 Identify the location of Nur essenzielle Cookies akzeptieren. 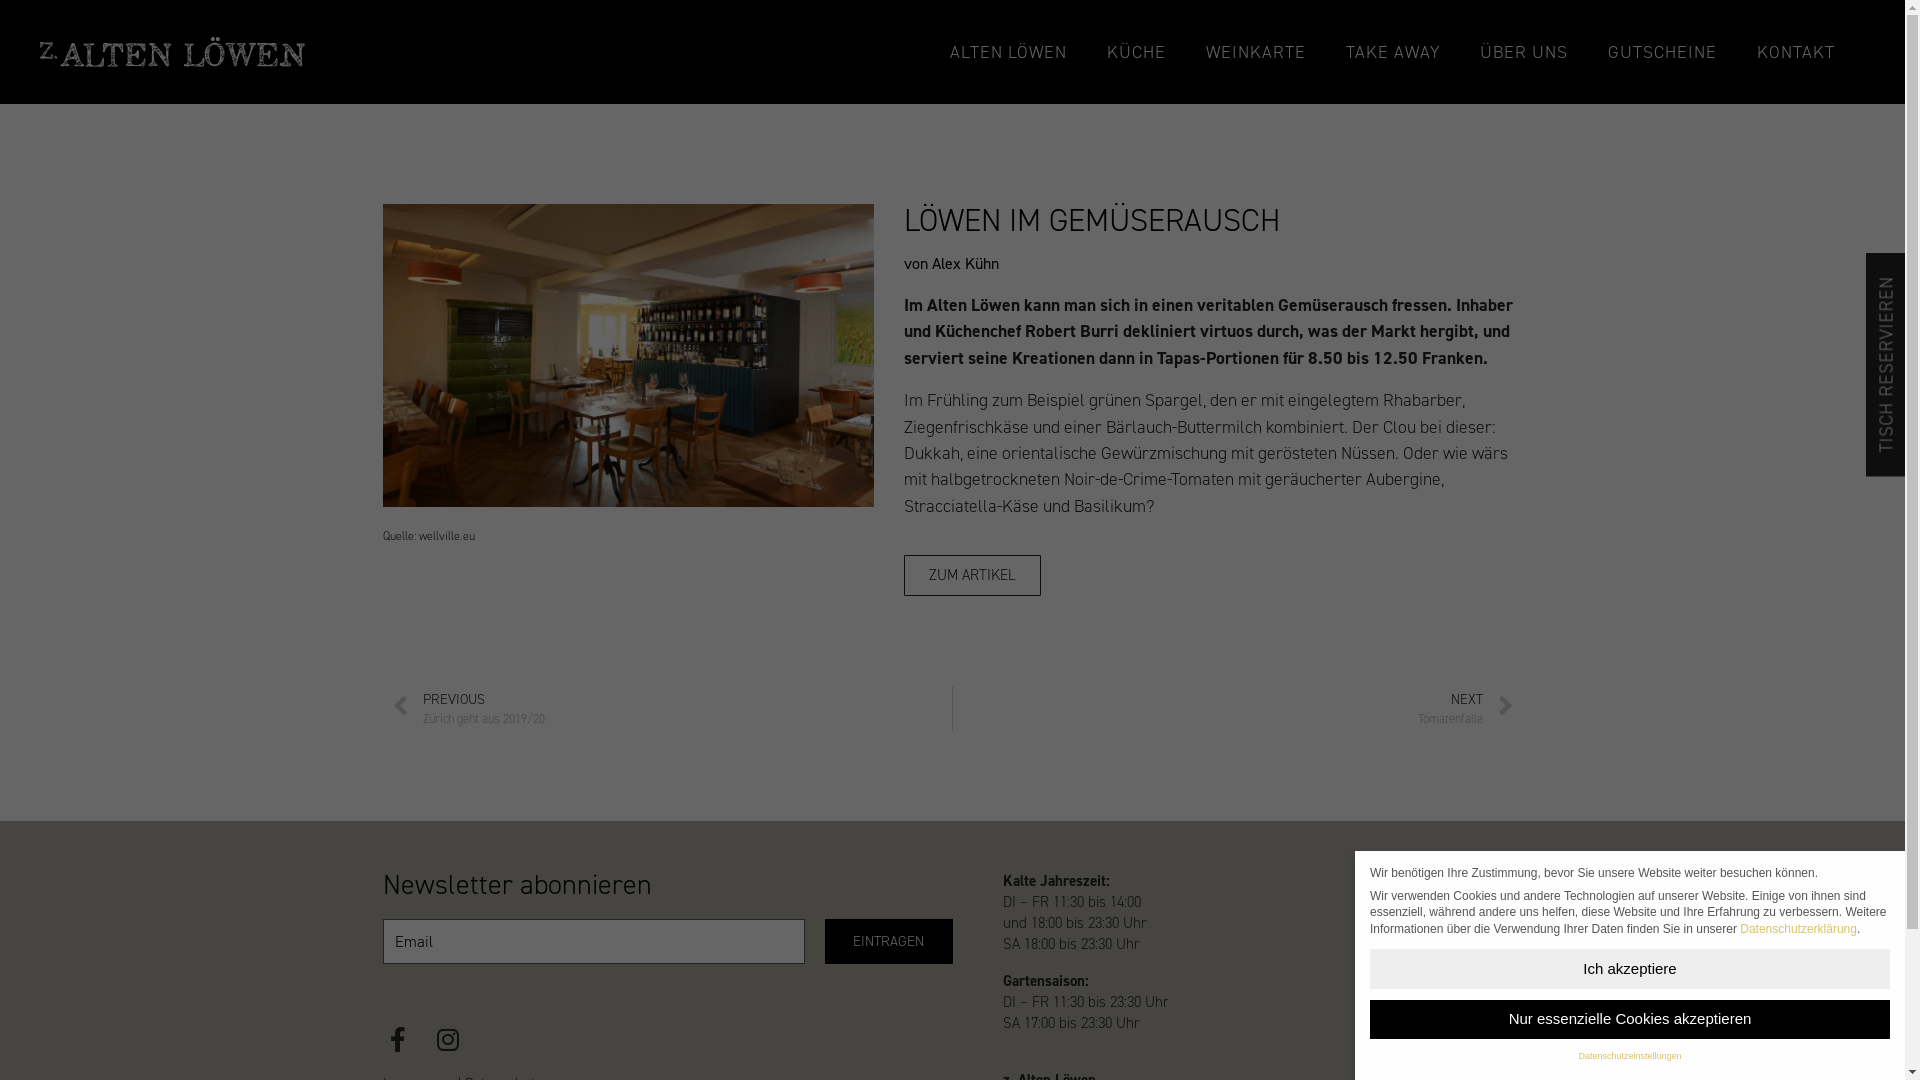
(1630, 1020).